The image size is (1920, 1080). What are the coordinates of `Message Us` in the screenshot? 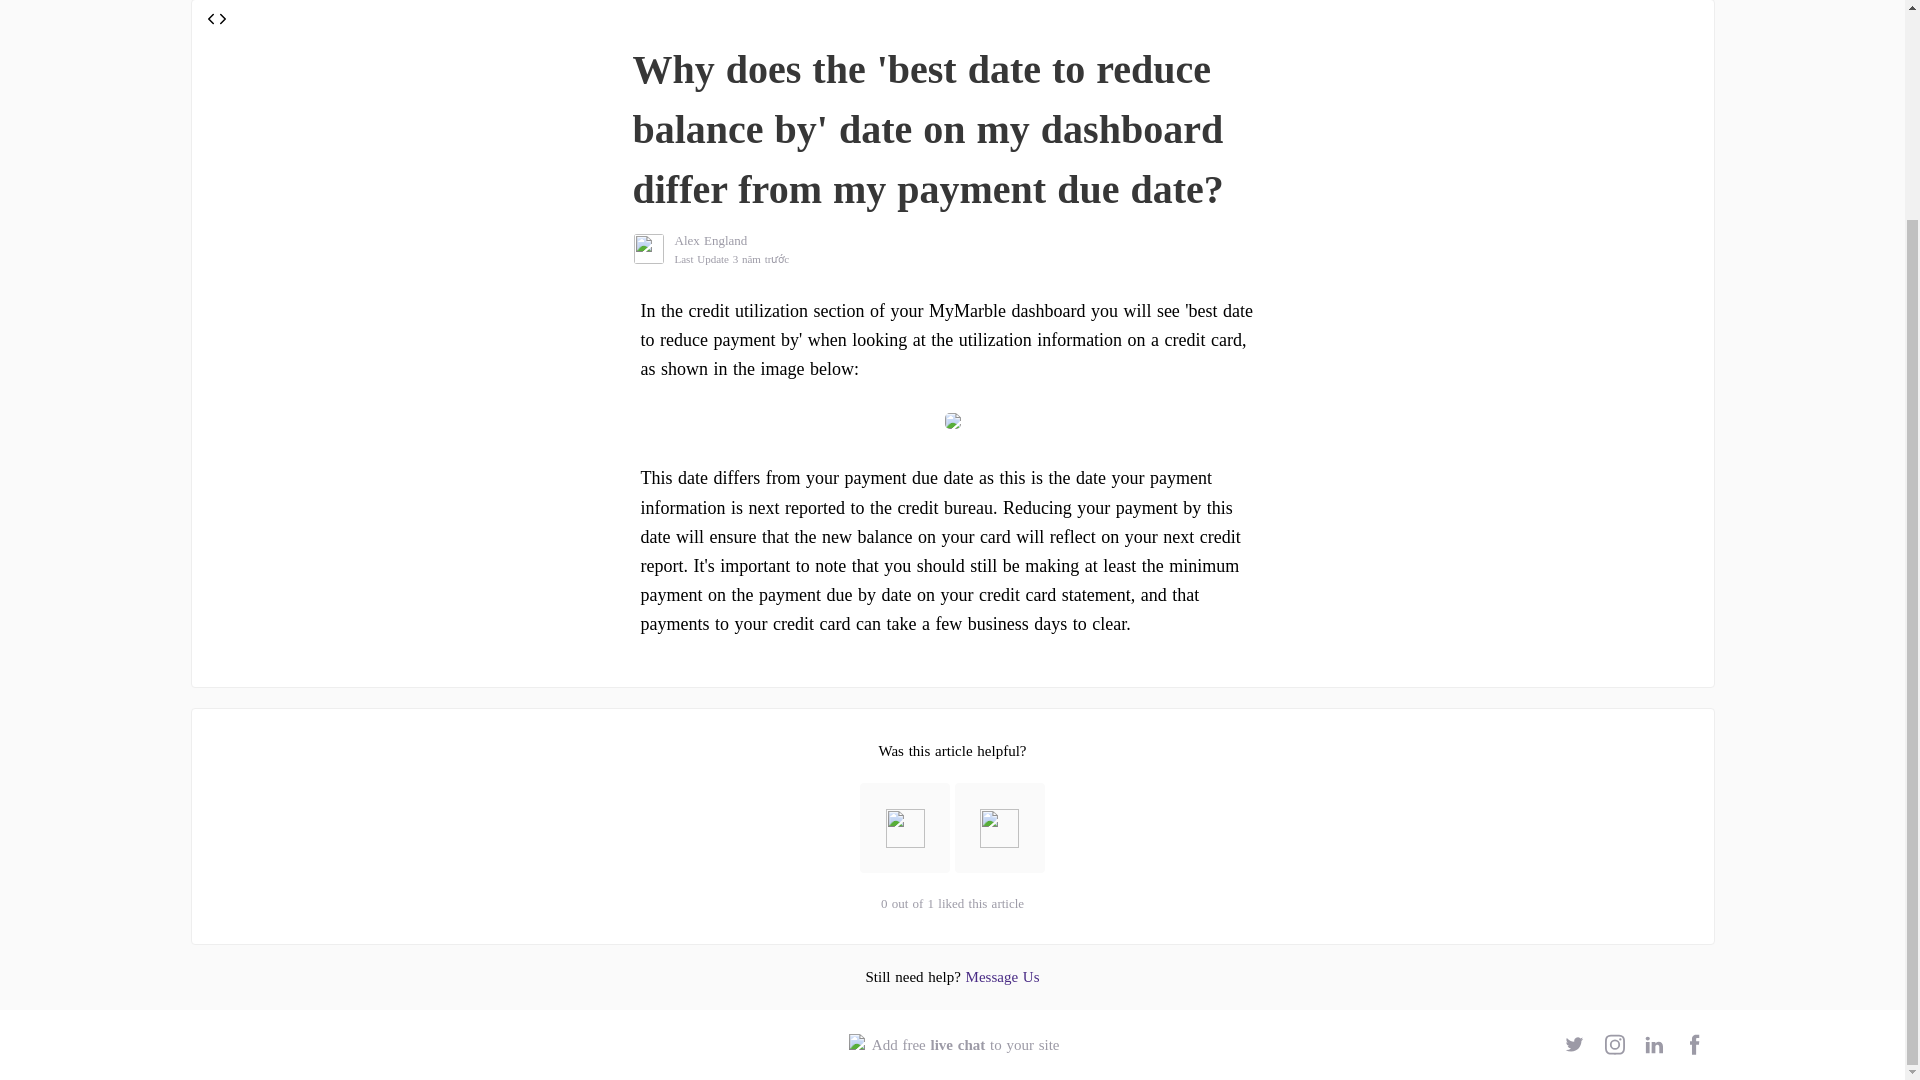 It's located at (952, 1044).